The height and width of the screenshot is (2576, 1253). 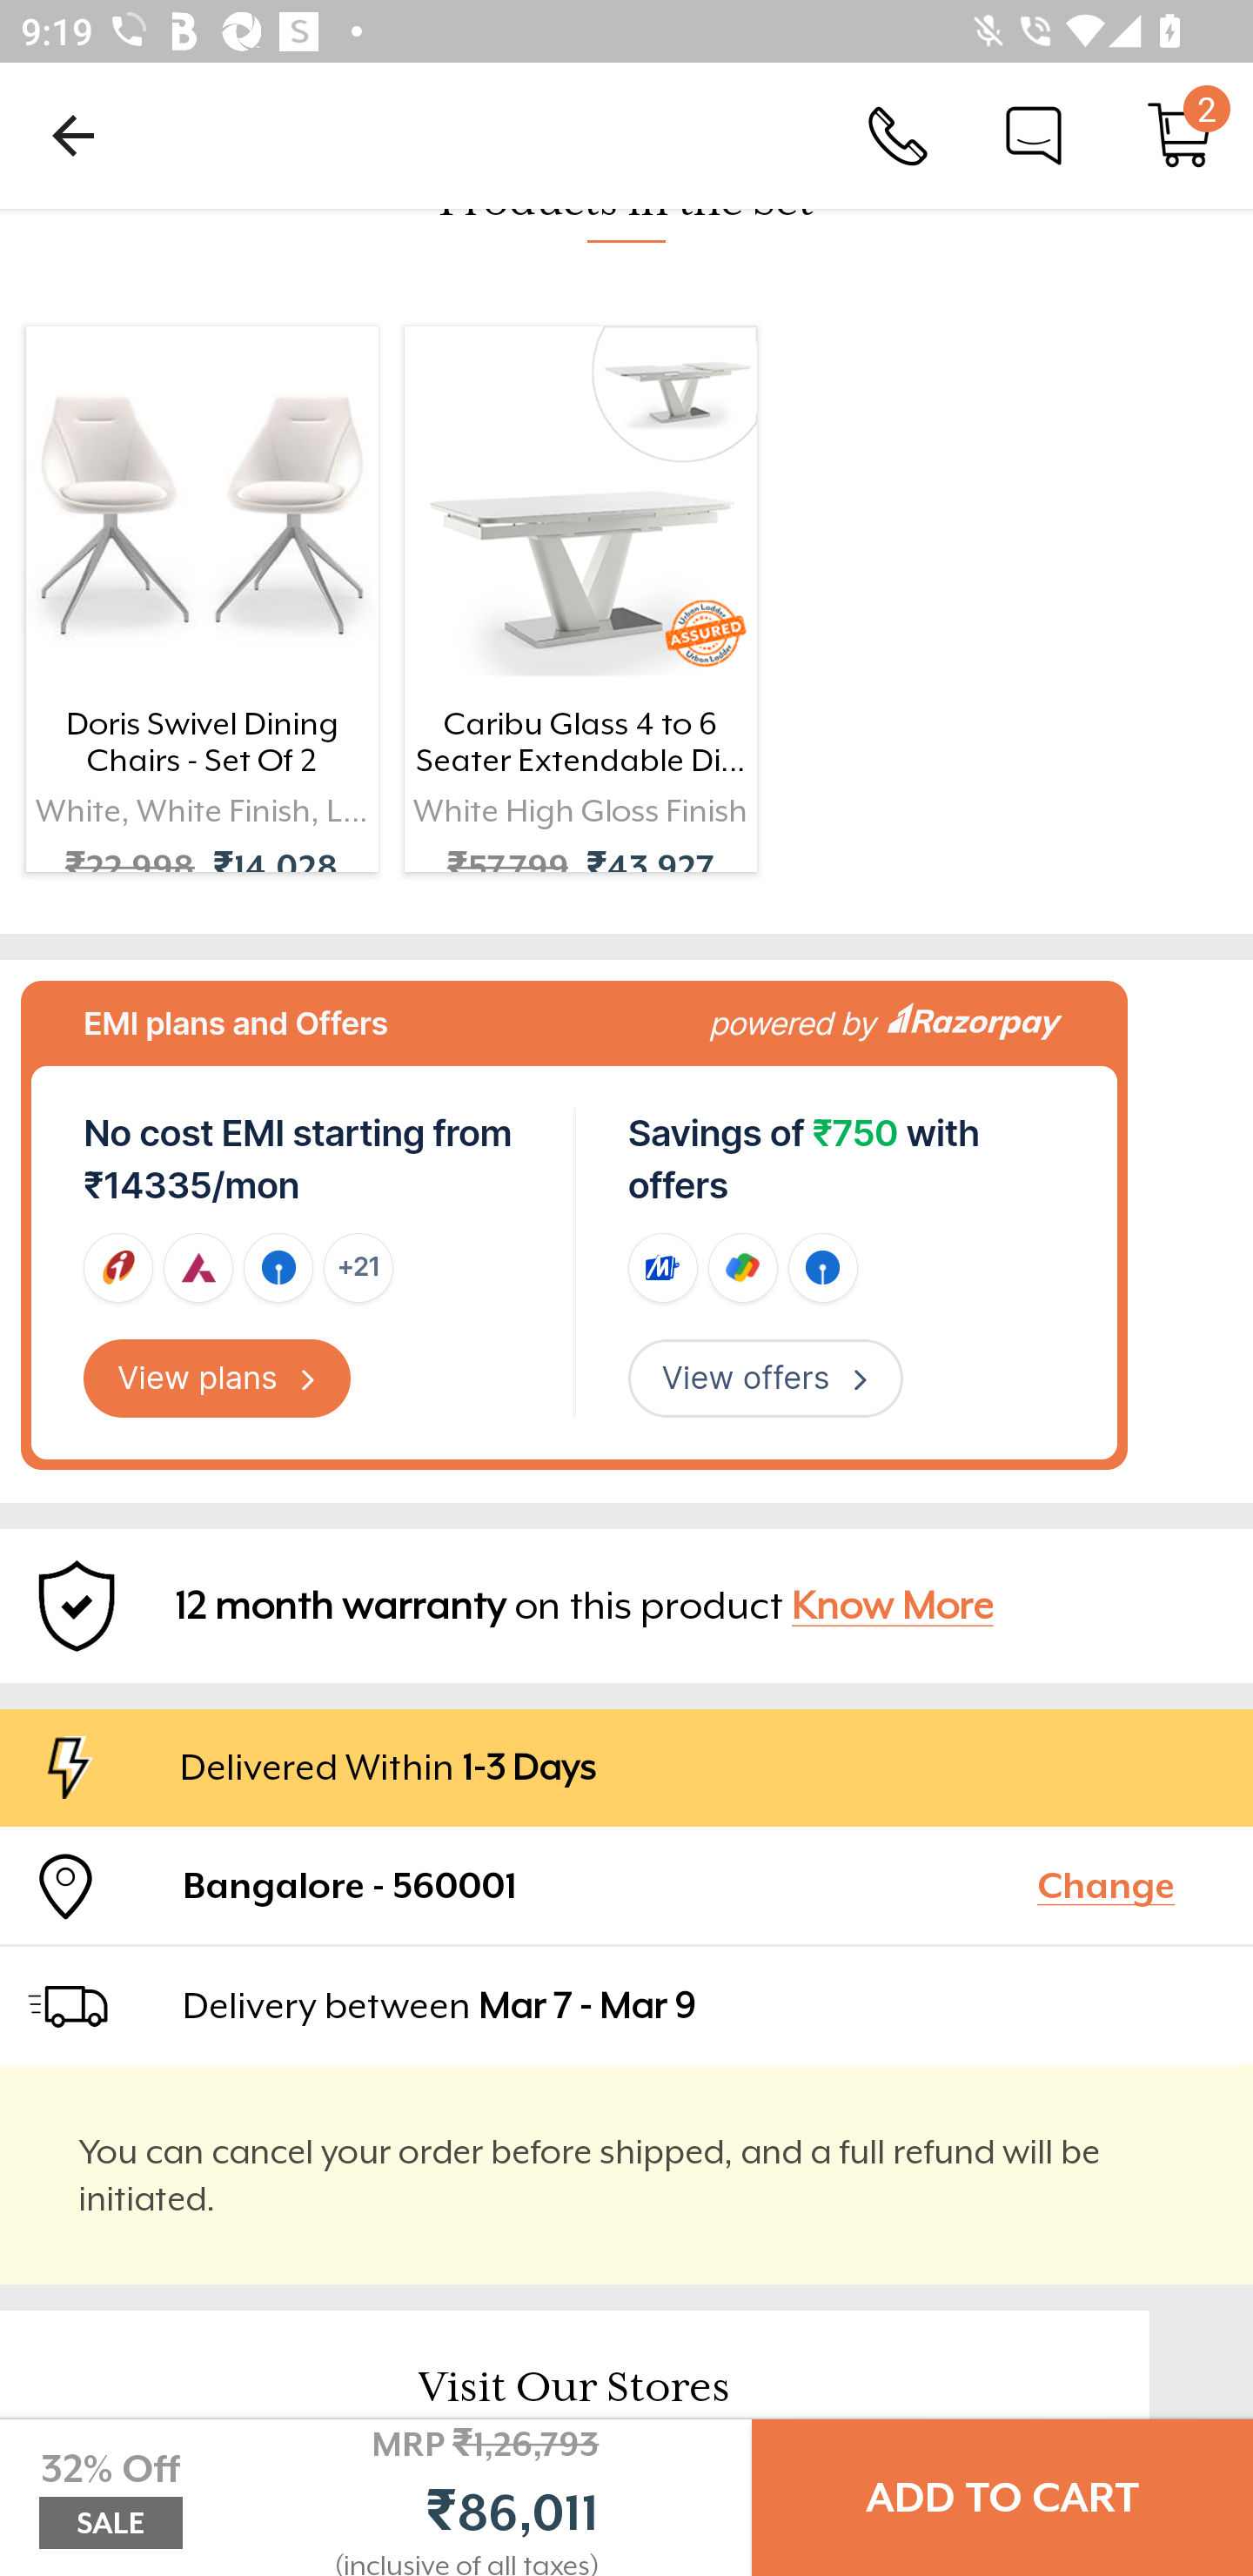 What do you see at coordinates (626, 1885) in the screenshot?
I see ` Bangalore - 560001 Change` at bounding box center [626, 1885].